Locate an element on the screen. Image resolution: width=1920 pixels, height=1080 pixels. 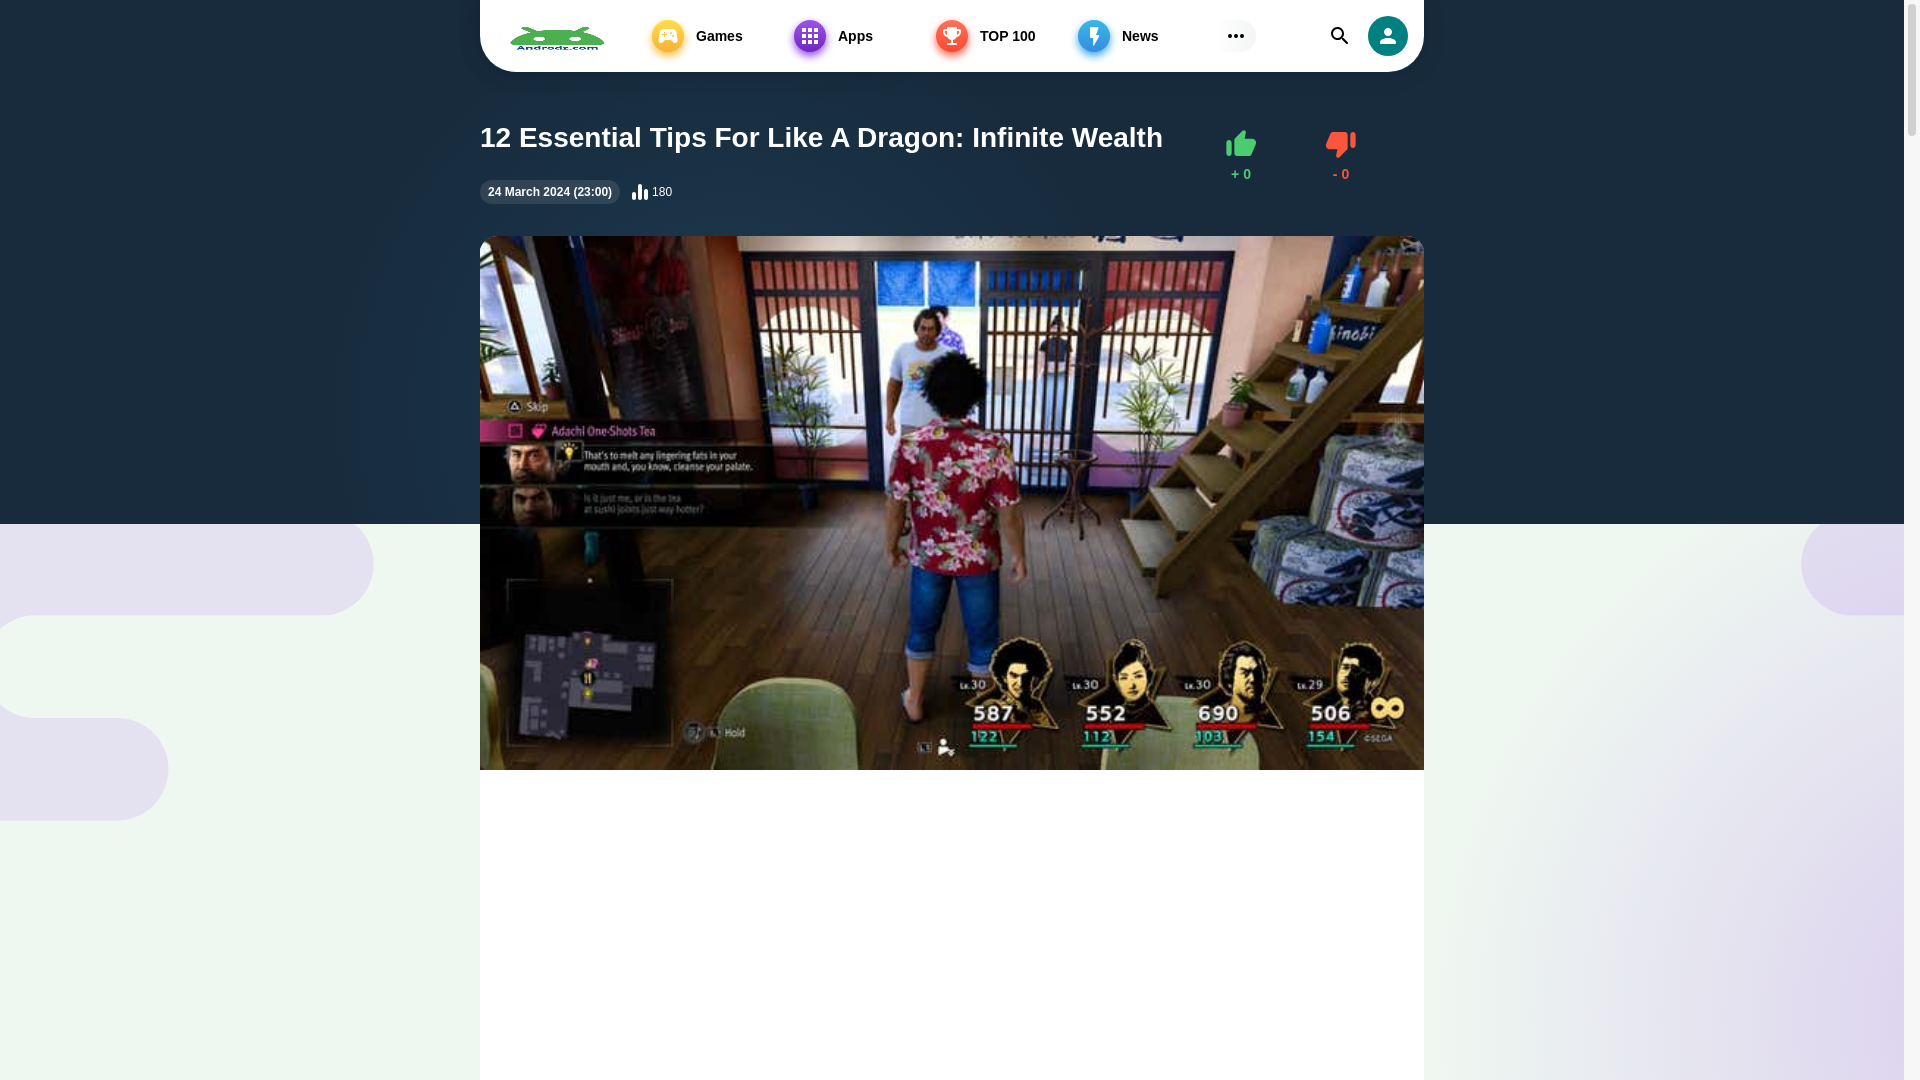
Like is located at coordinates (1240, 156).